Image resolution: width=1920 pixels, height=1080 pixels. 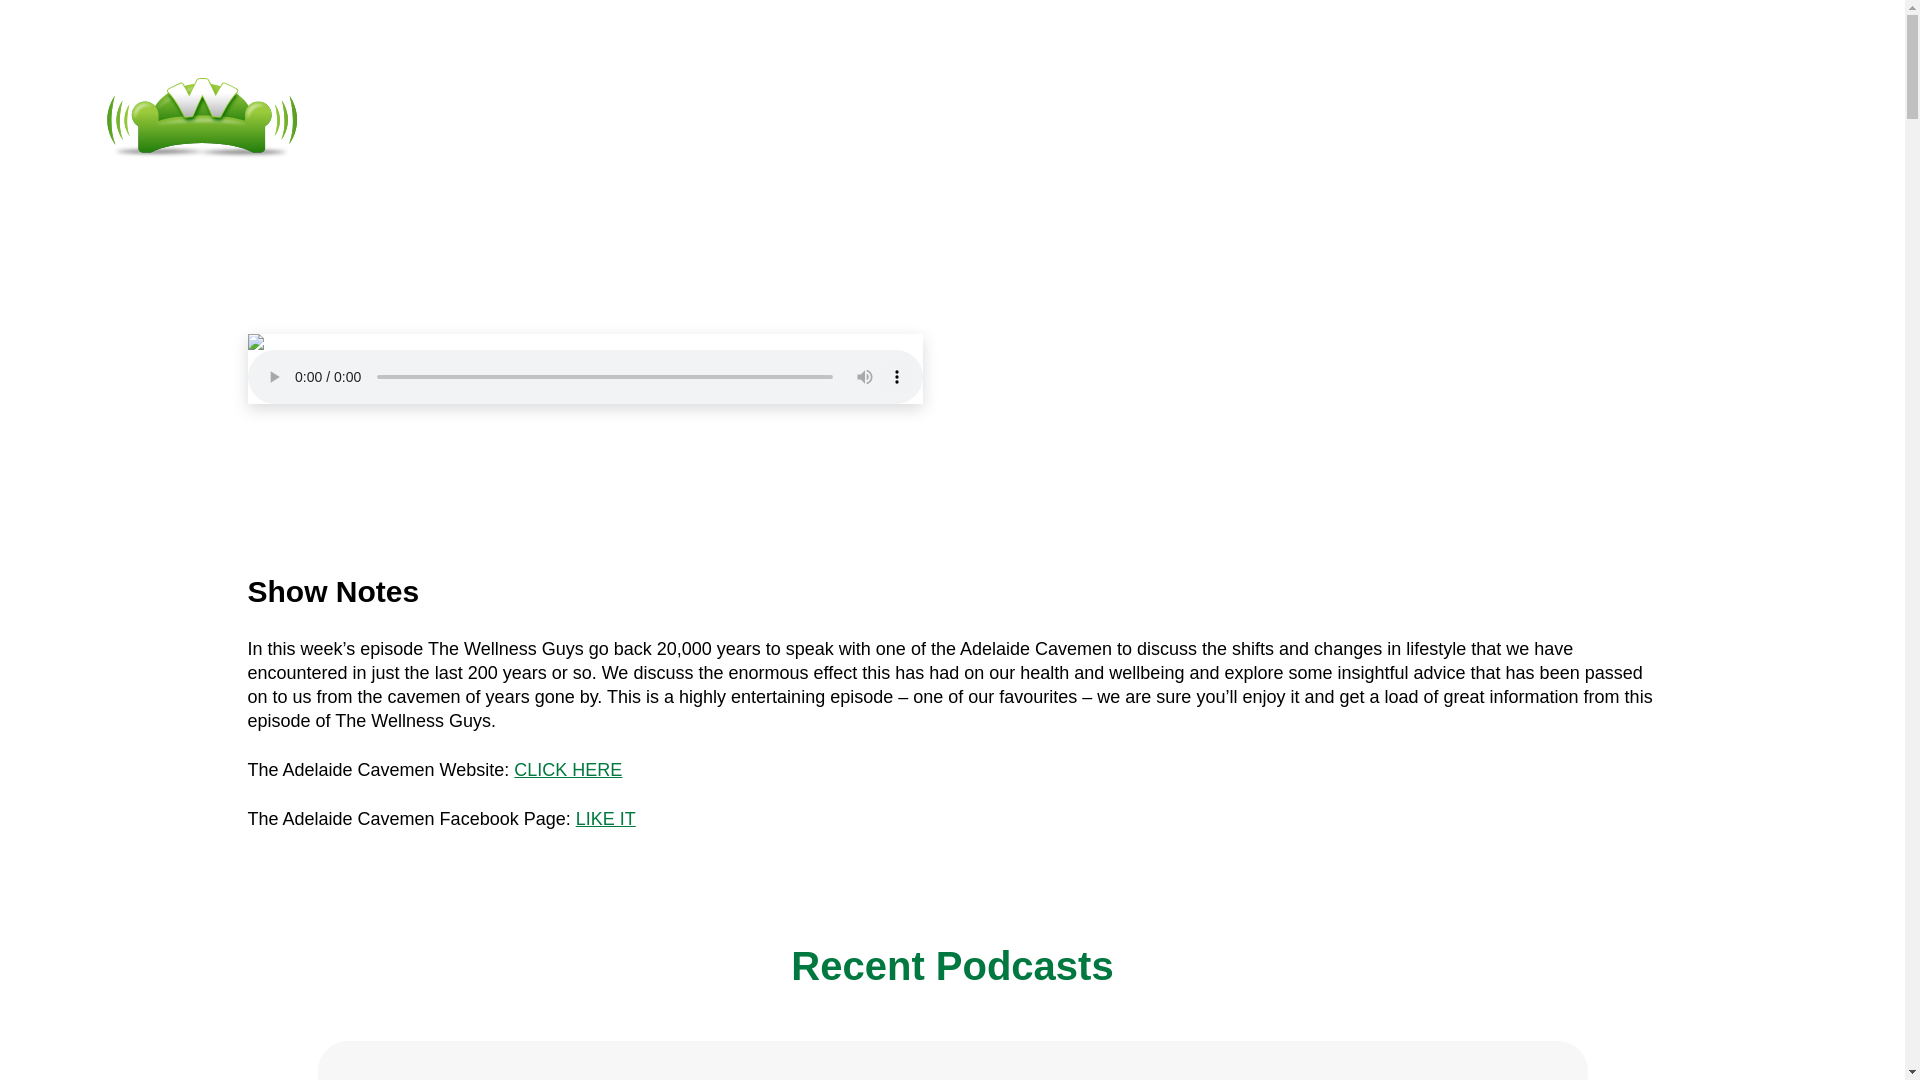 What do you see at coordinates (568, 770) in the screenshot?
I see `CLICK HERE` at bounding box center [568, 770].